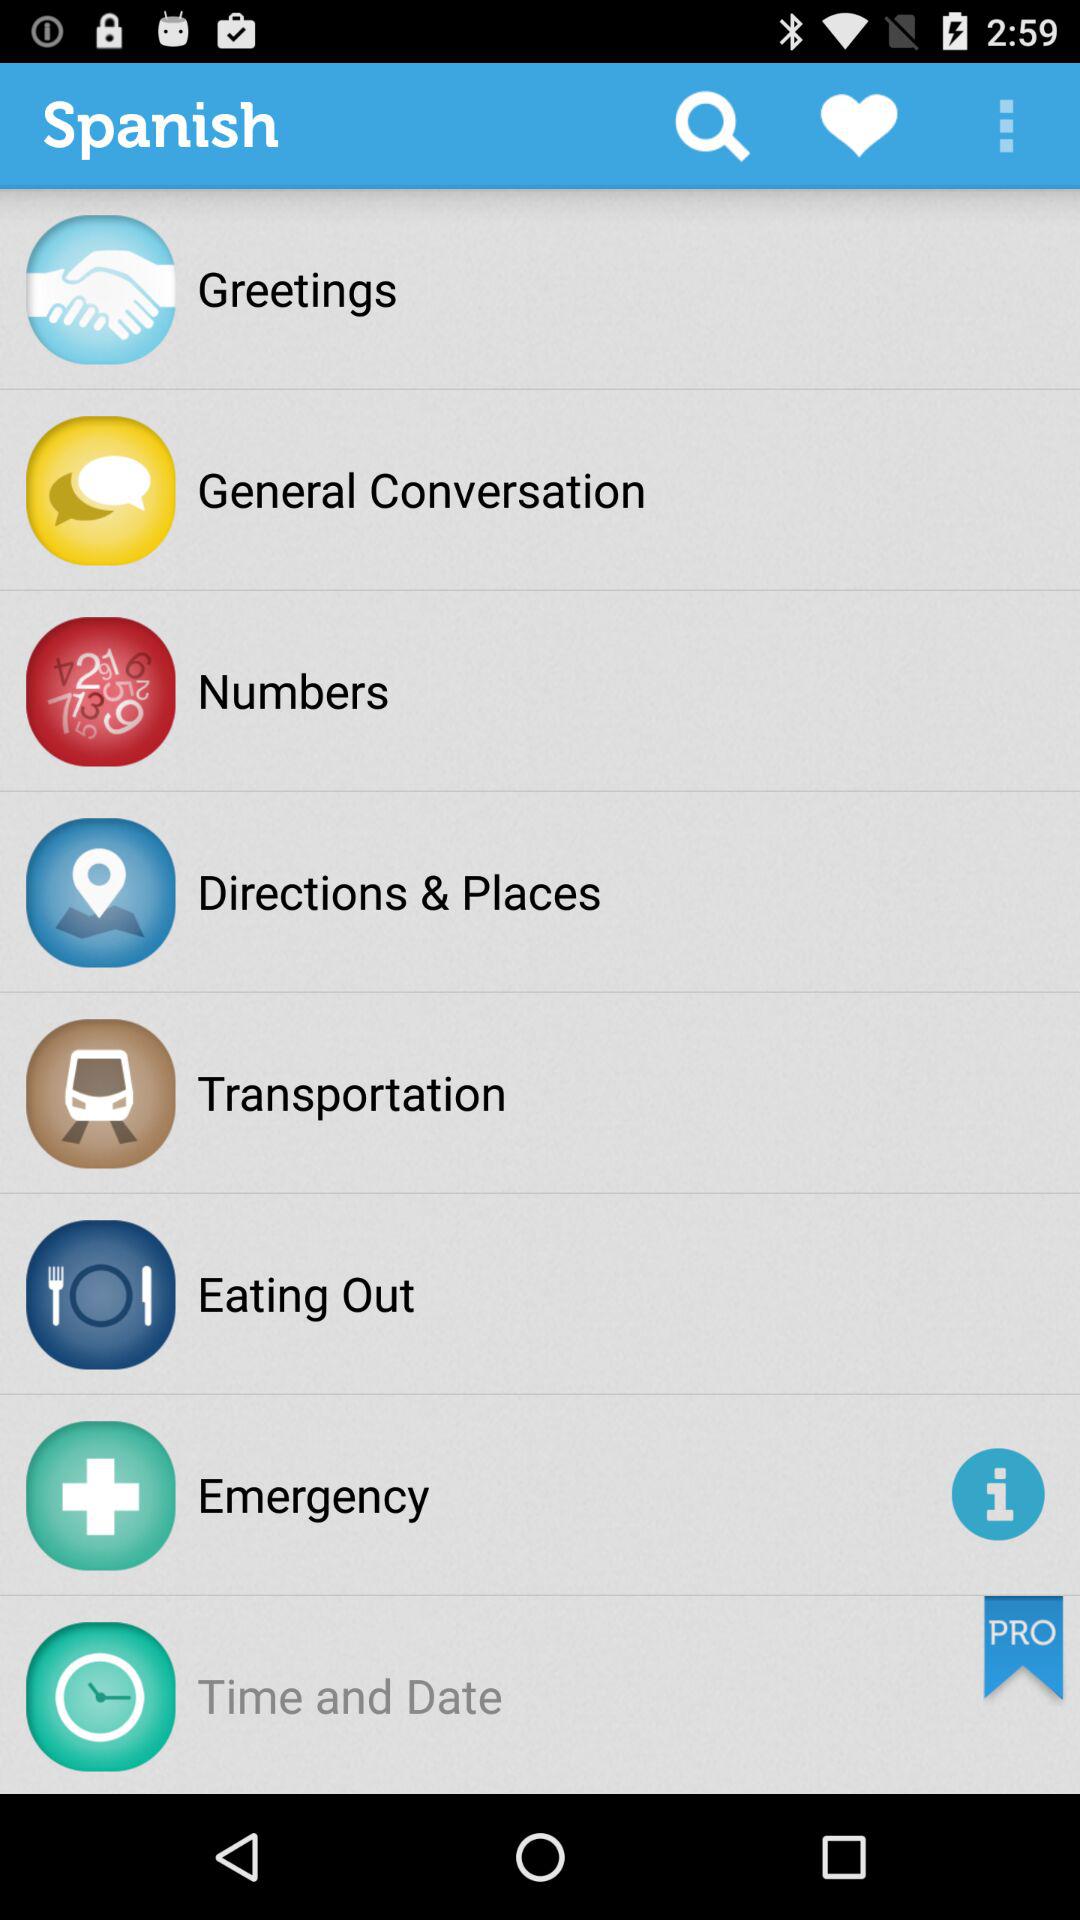  I want to click on open the greetings item, so click(297, 288).